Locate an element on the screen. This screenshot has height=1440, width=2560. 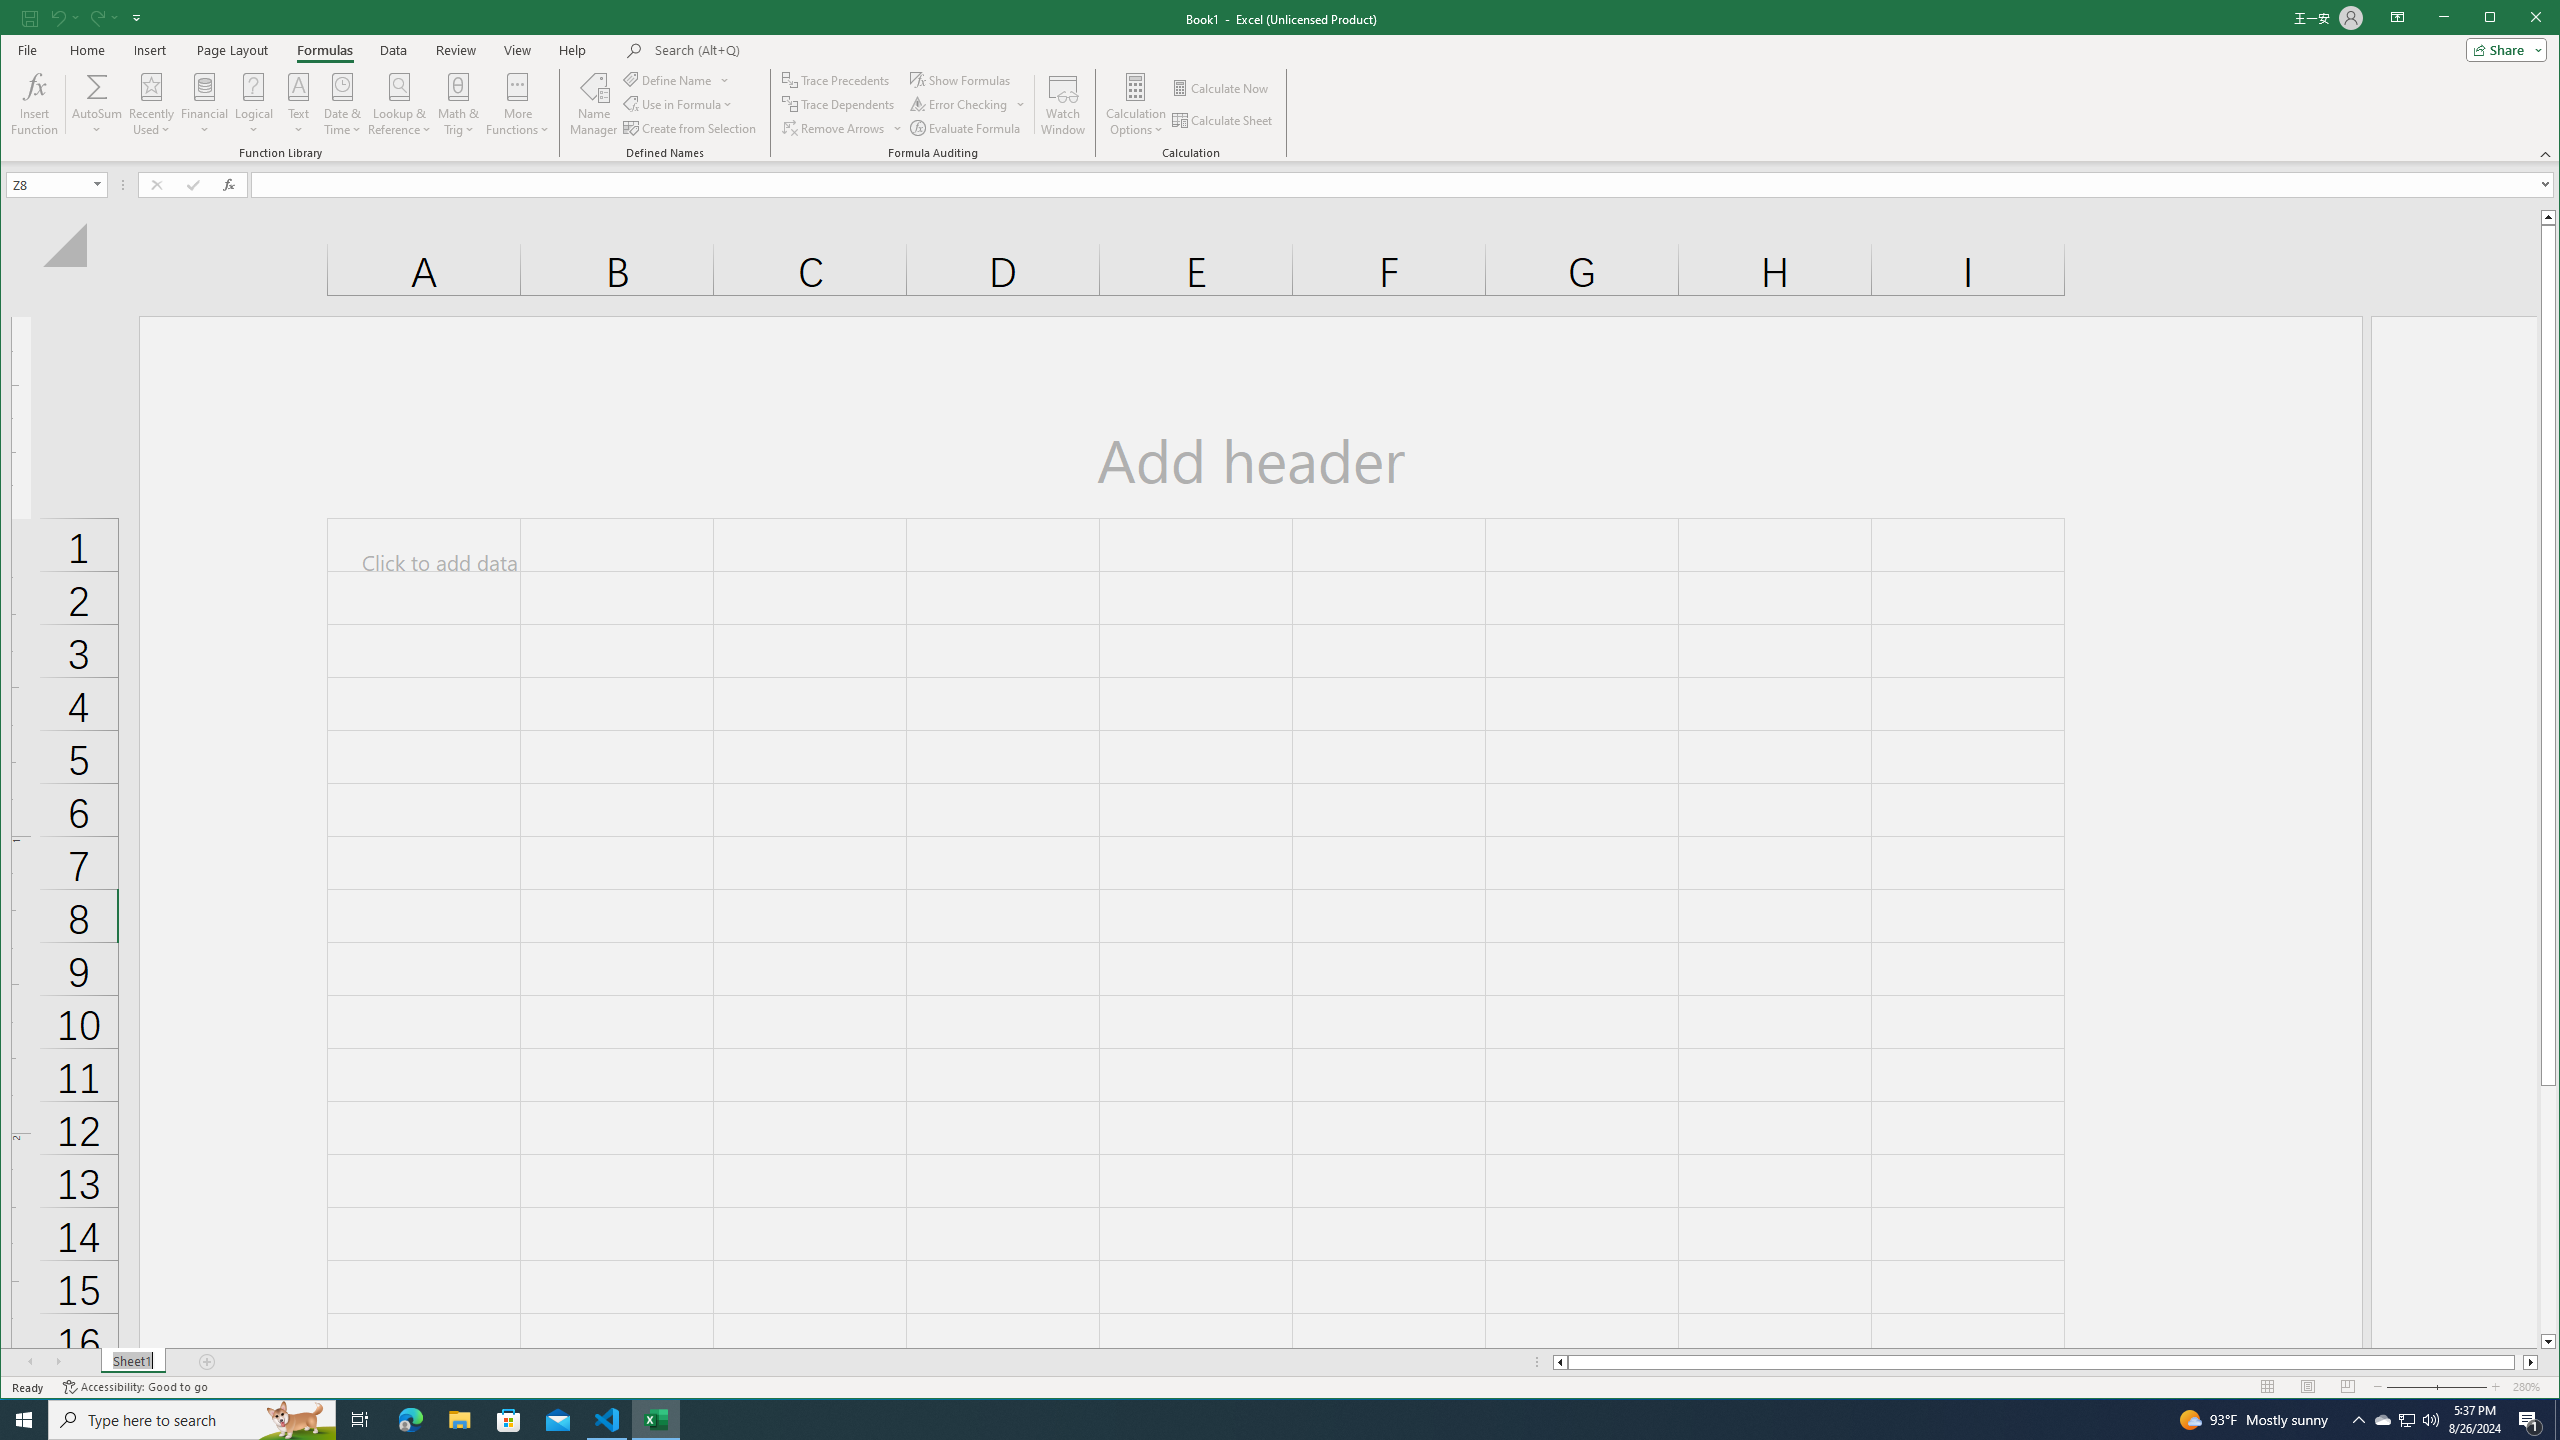
Show Formulas is located at coordinates (961, 80).